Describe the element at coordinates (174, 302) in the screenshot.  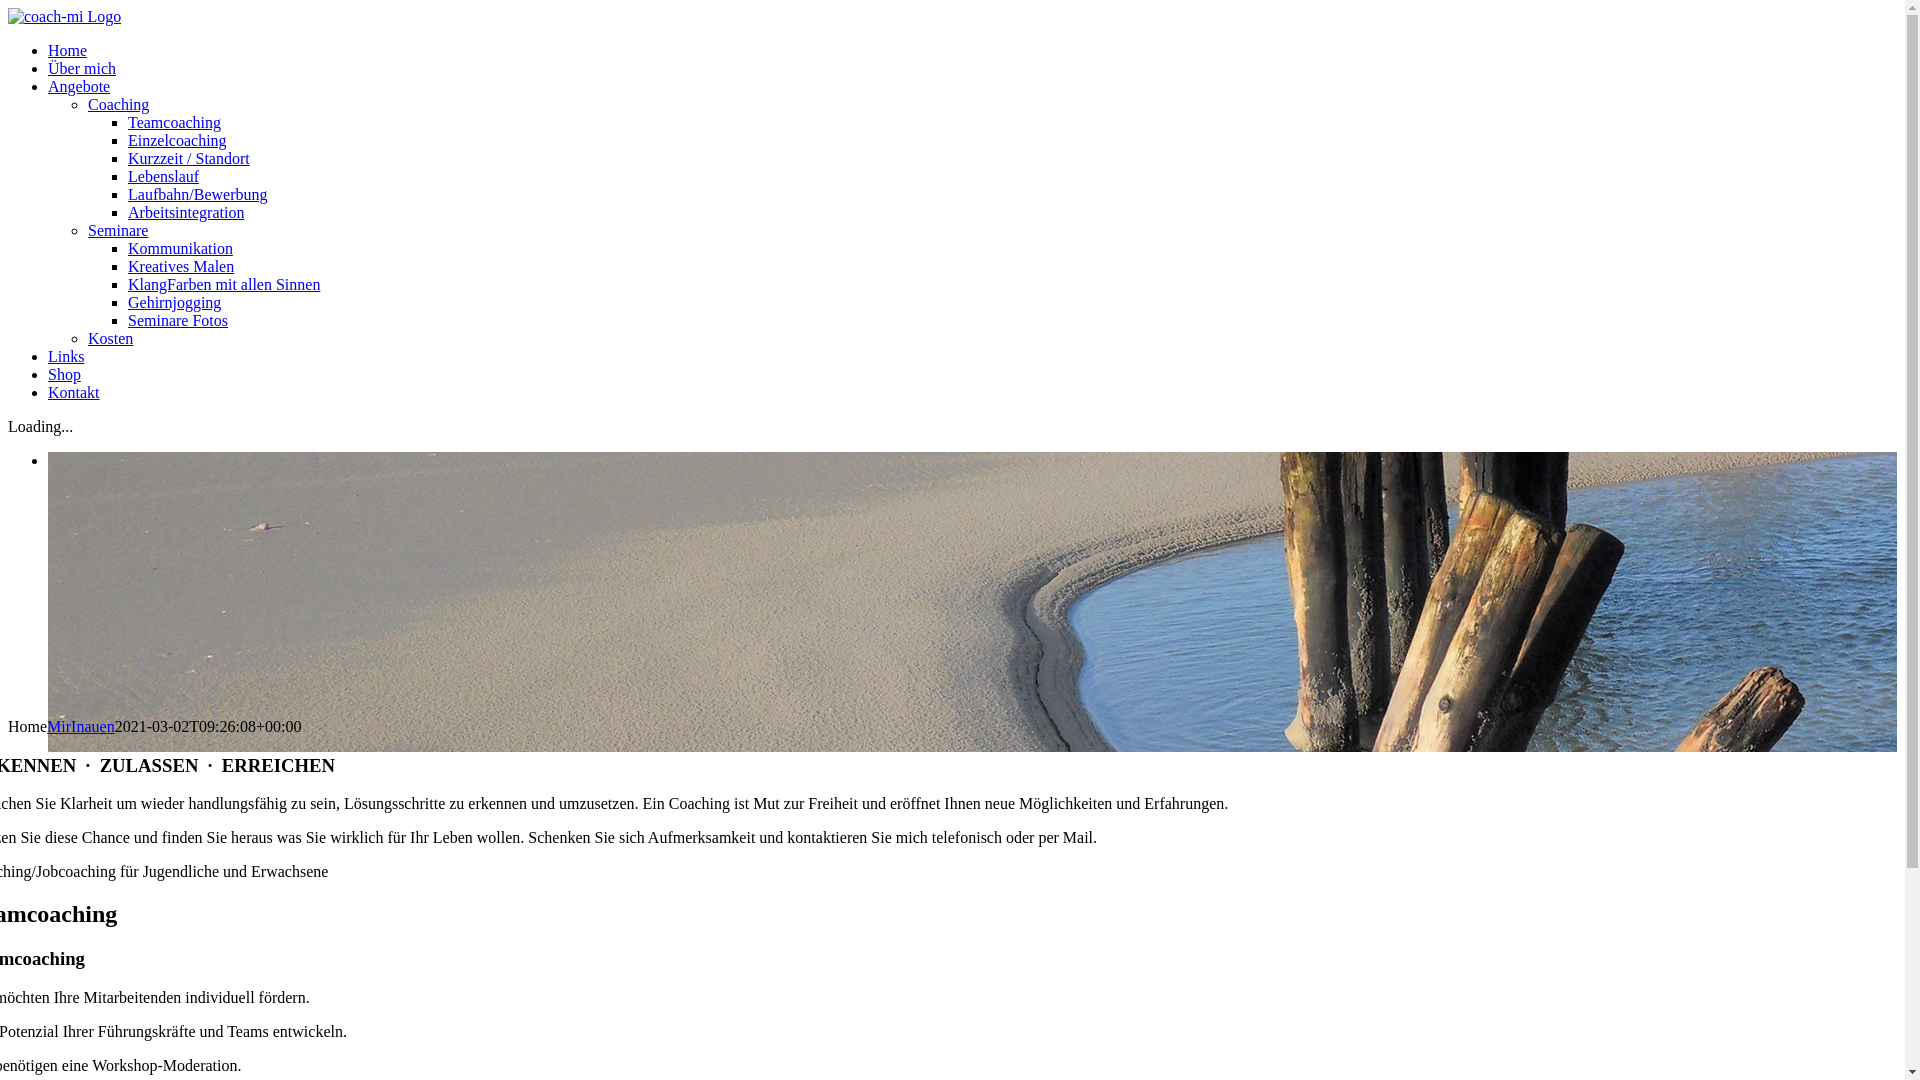
I see `Gehirnjogging` at that location.